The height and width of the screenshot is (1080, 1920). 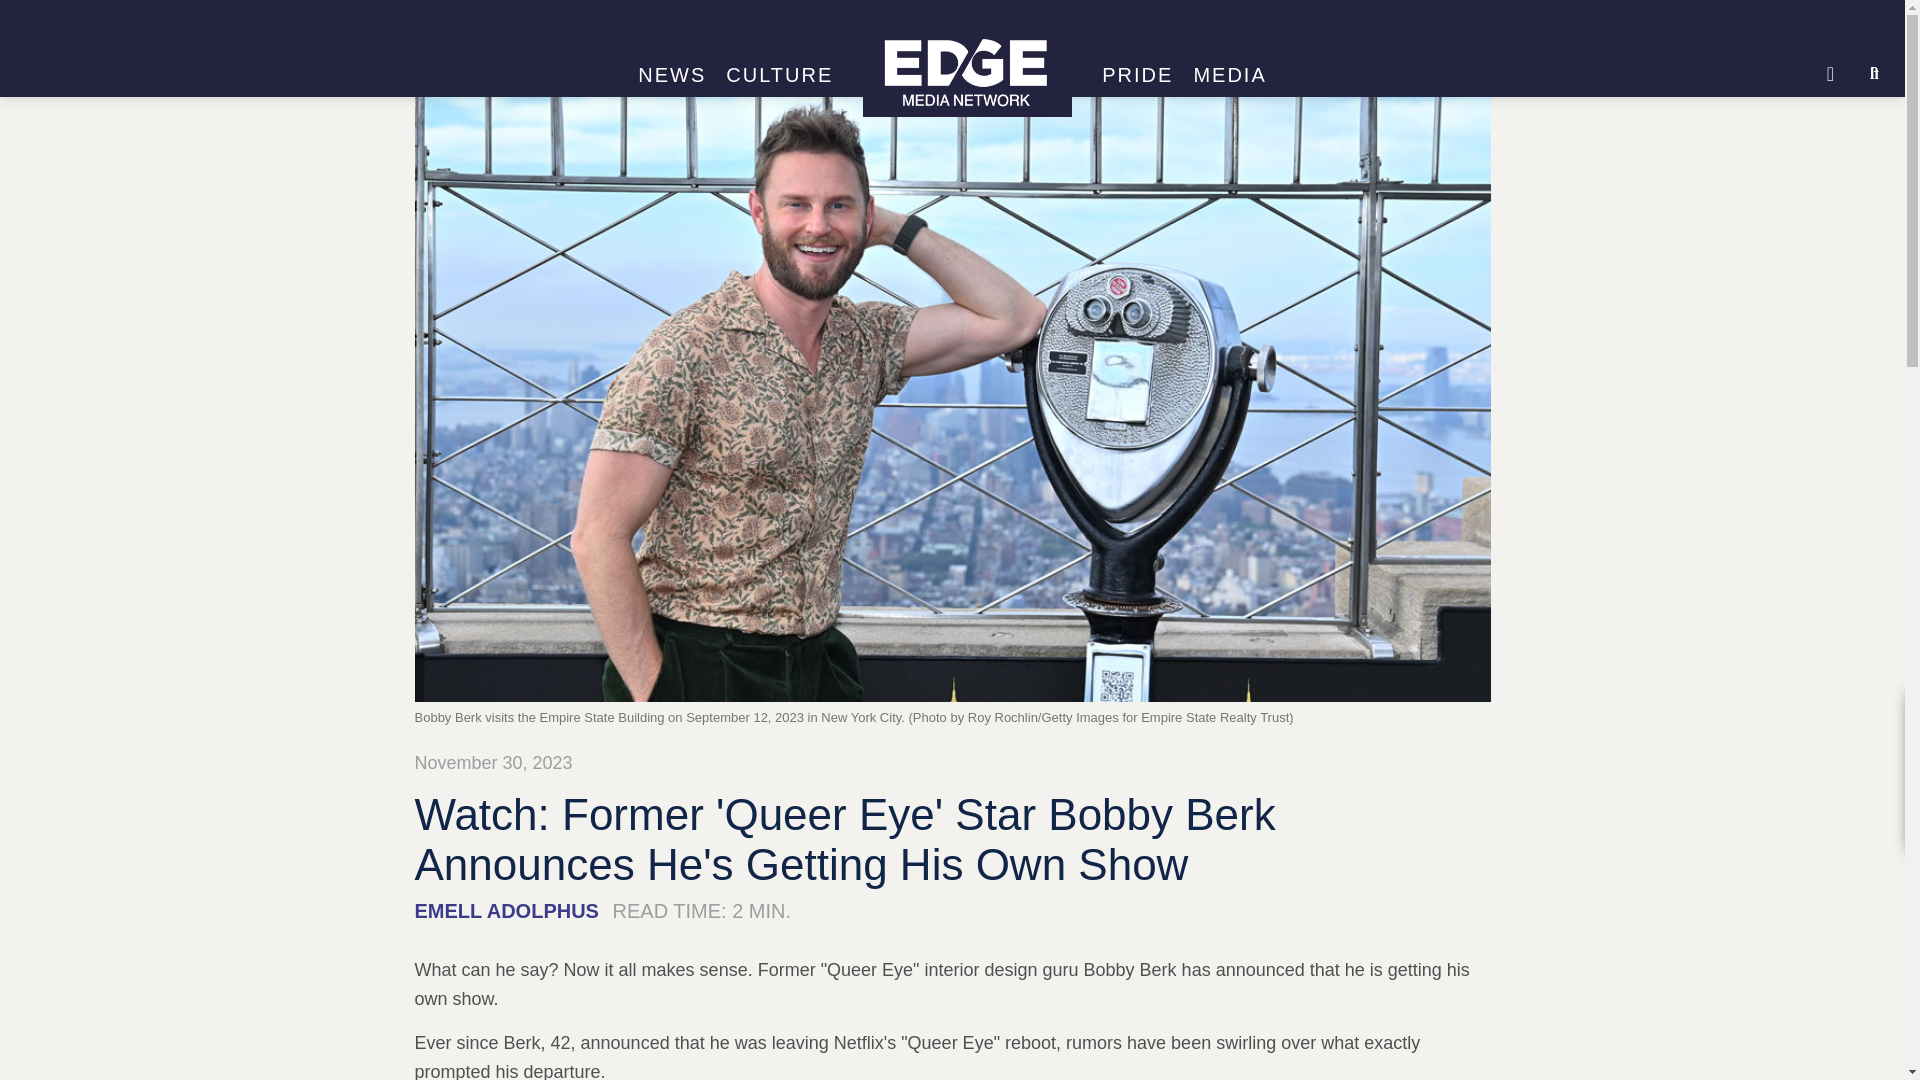 I want to click on NEWS, so click(x=672, y=75).